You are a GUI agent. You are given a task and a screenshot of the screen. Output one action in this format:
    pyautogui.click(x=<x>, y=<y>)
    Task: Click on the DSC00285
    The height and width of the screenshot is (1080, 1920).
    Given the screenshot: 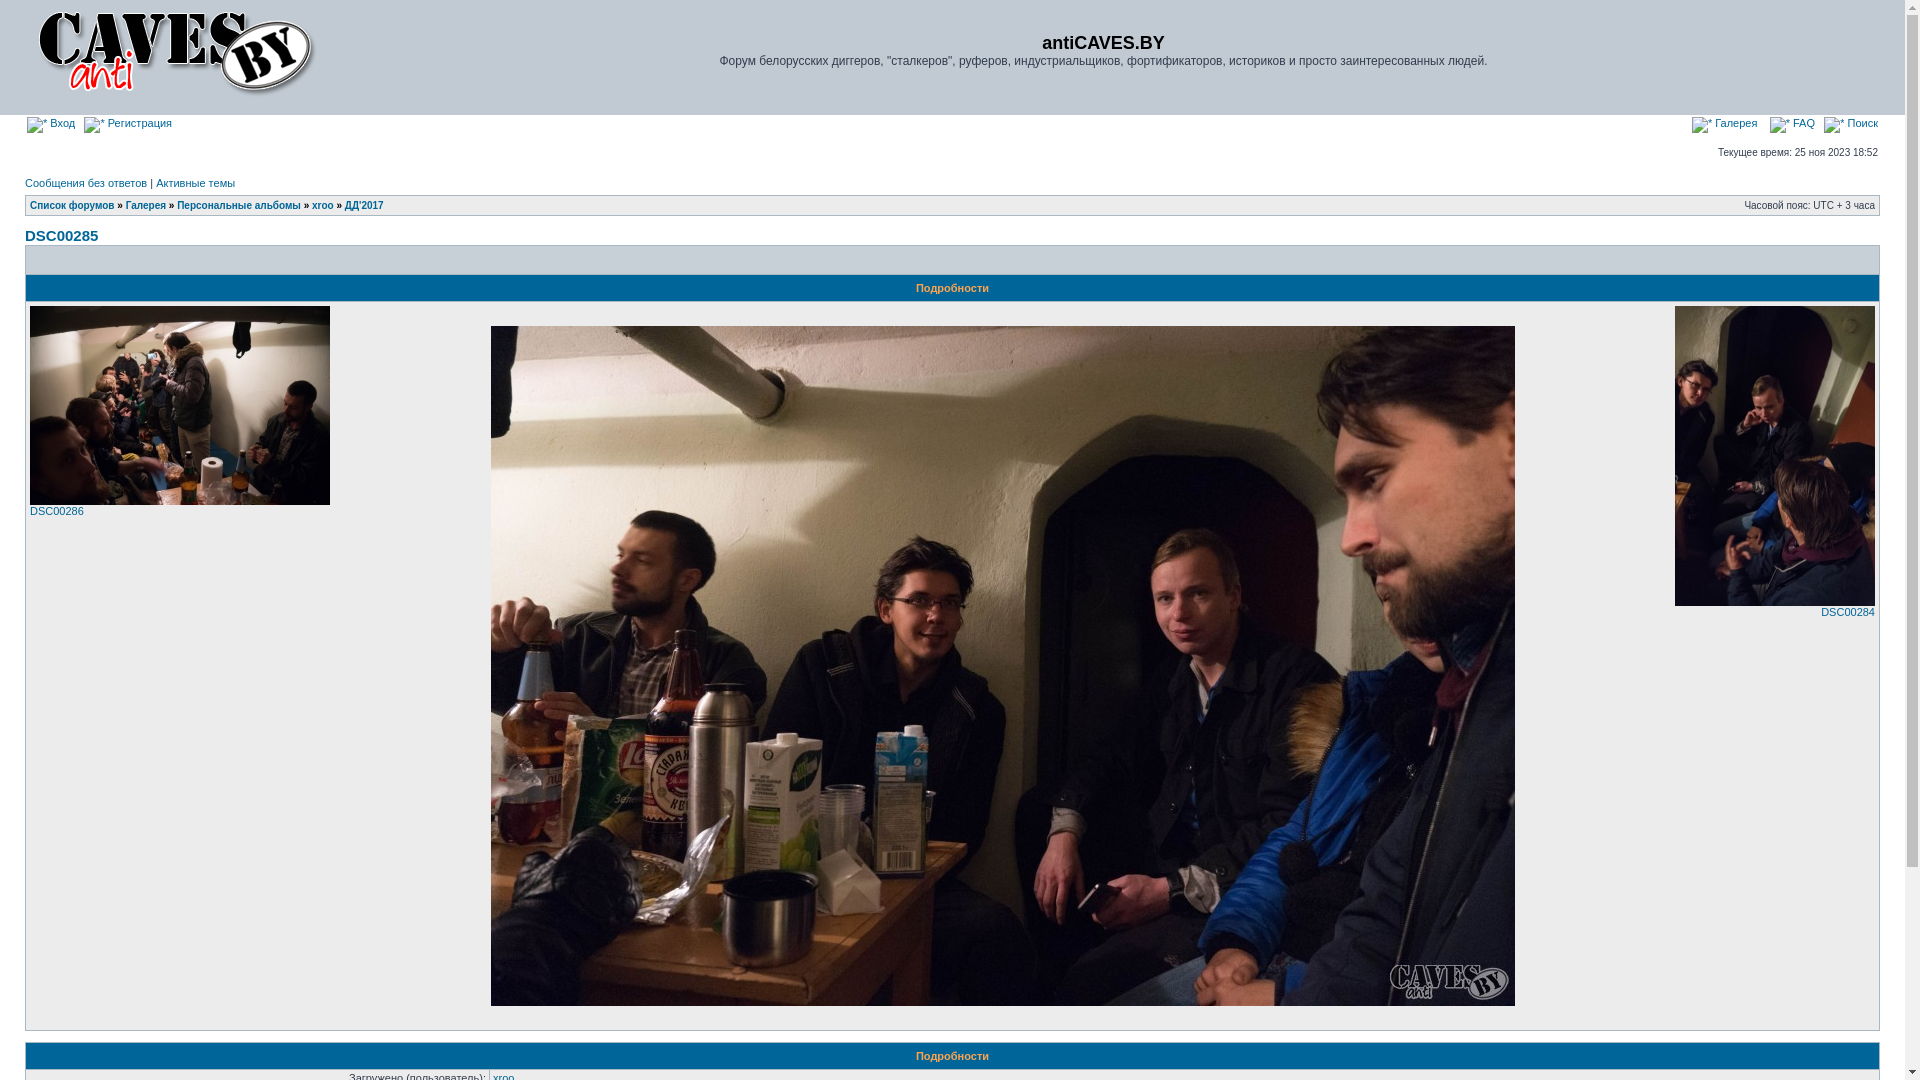 What is the action you would take?
    pyautogui.click(x=1002, y=666)
    